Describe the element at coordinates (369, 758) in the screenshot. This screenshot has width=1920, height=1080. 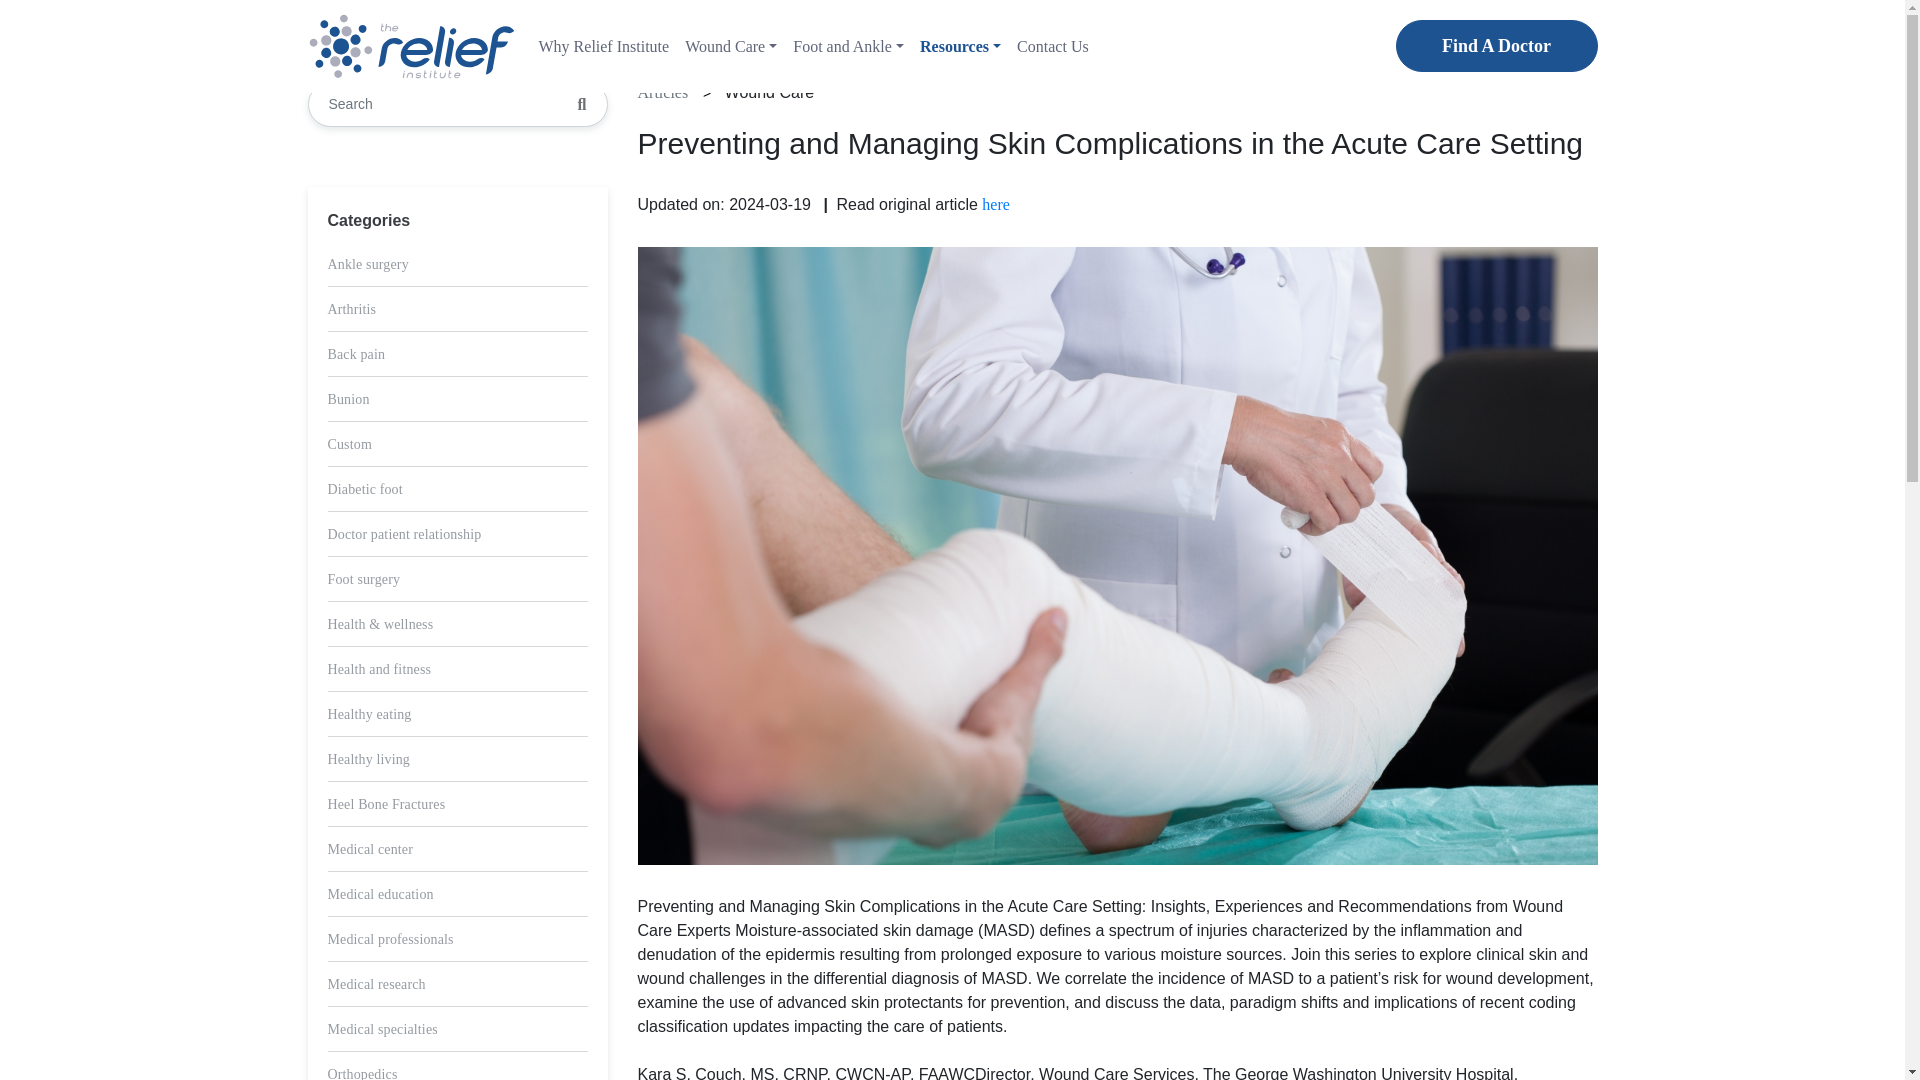
I see `Healthy living` at that location.